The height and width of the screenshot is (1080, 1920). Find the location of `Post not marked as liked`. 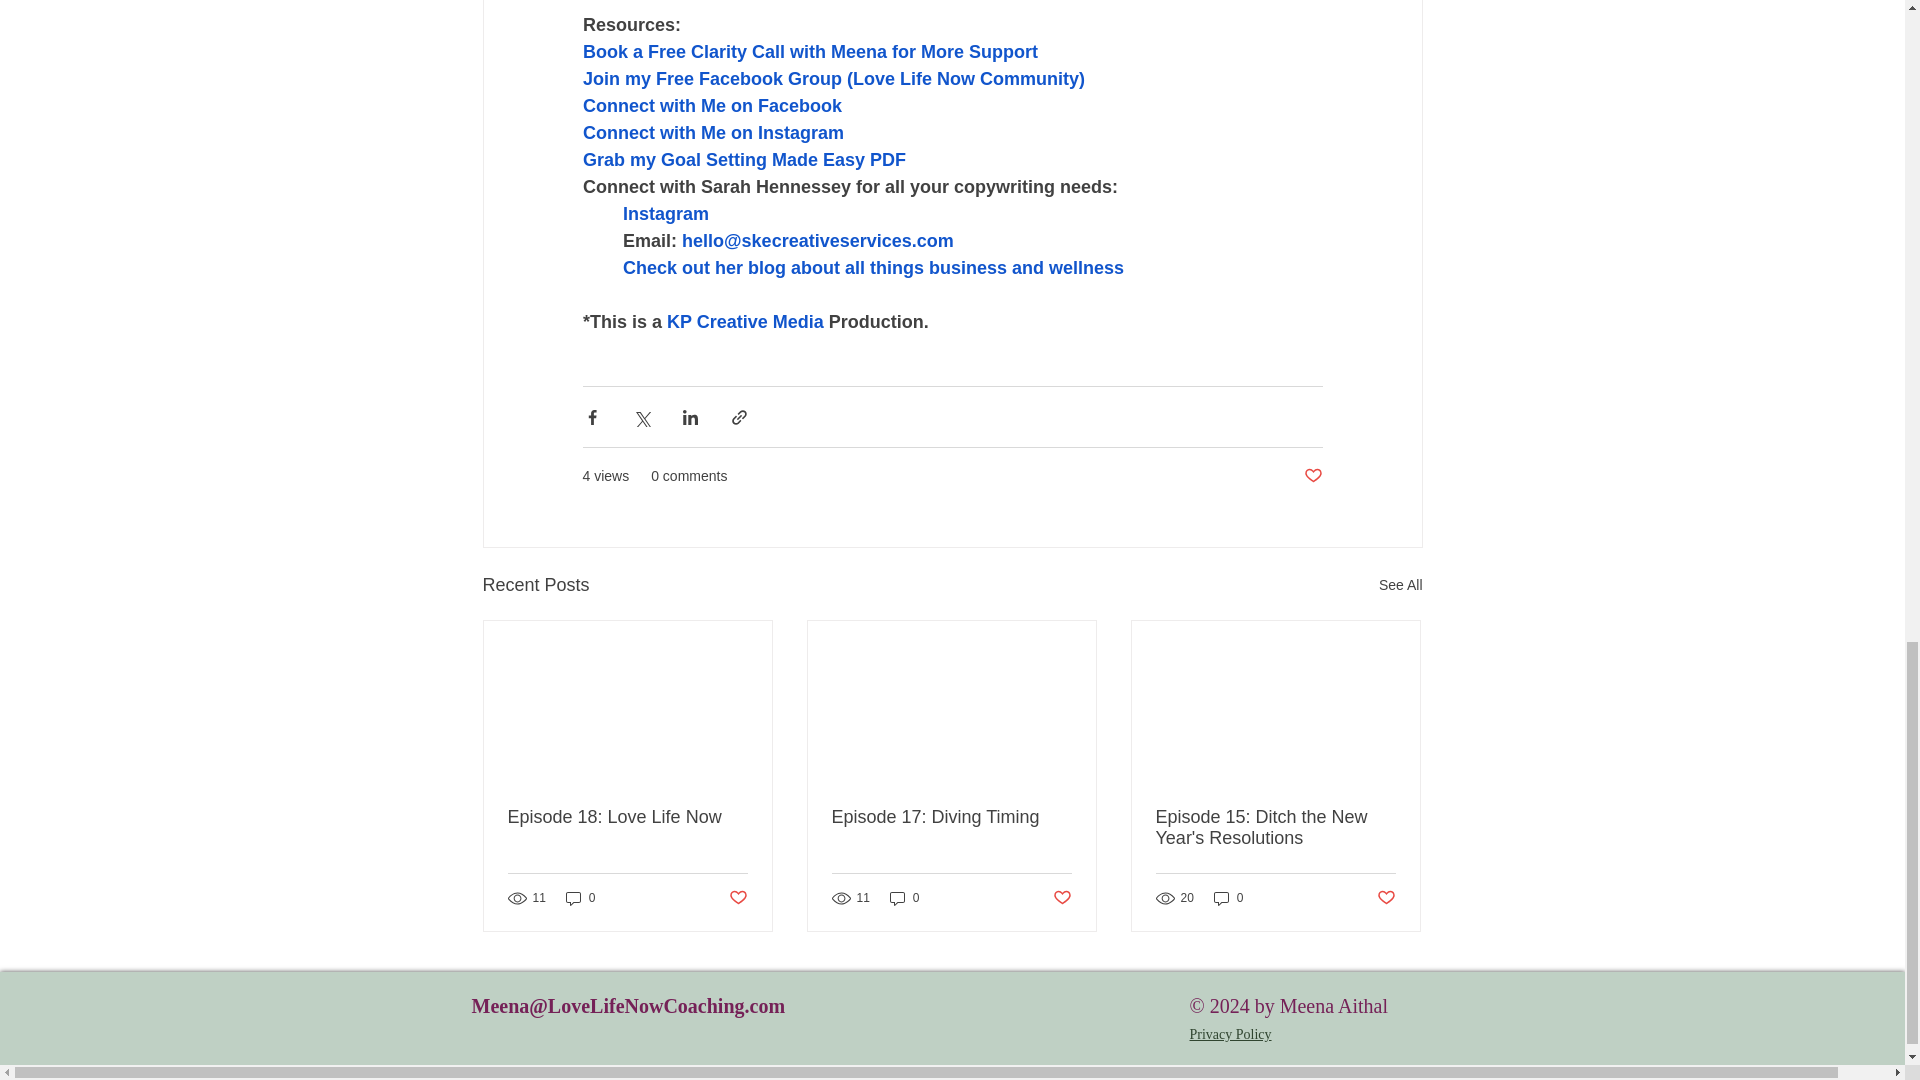

Post not marked as liked is located at coordinates (1062, 898).